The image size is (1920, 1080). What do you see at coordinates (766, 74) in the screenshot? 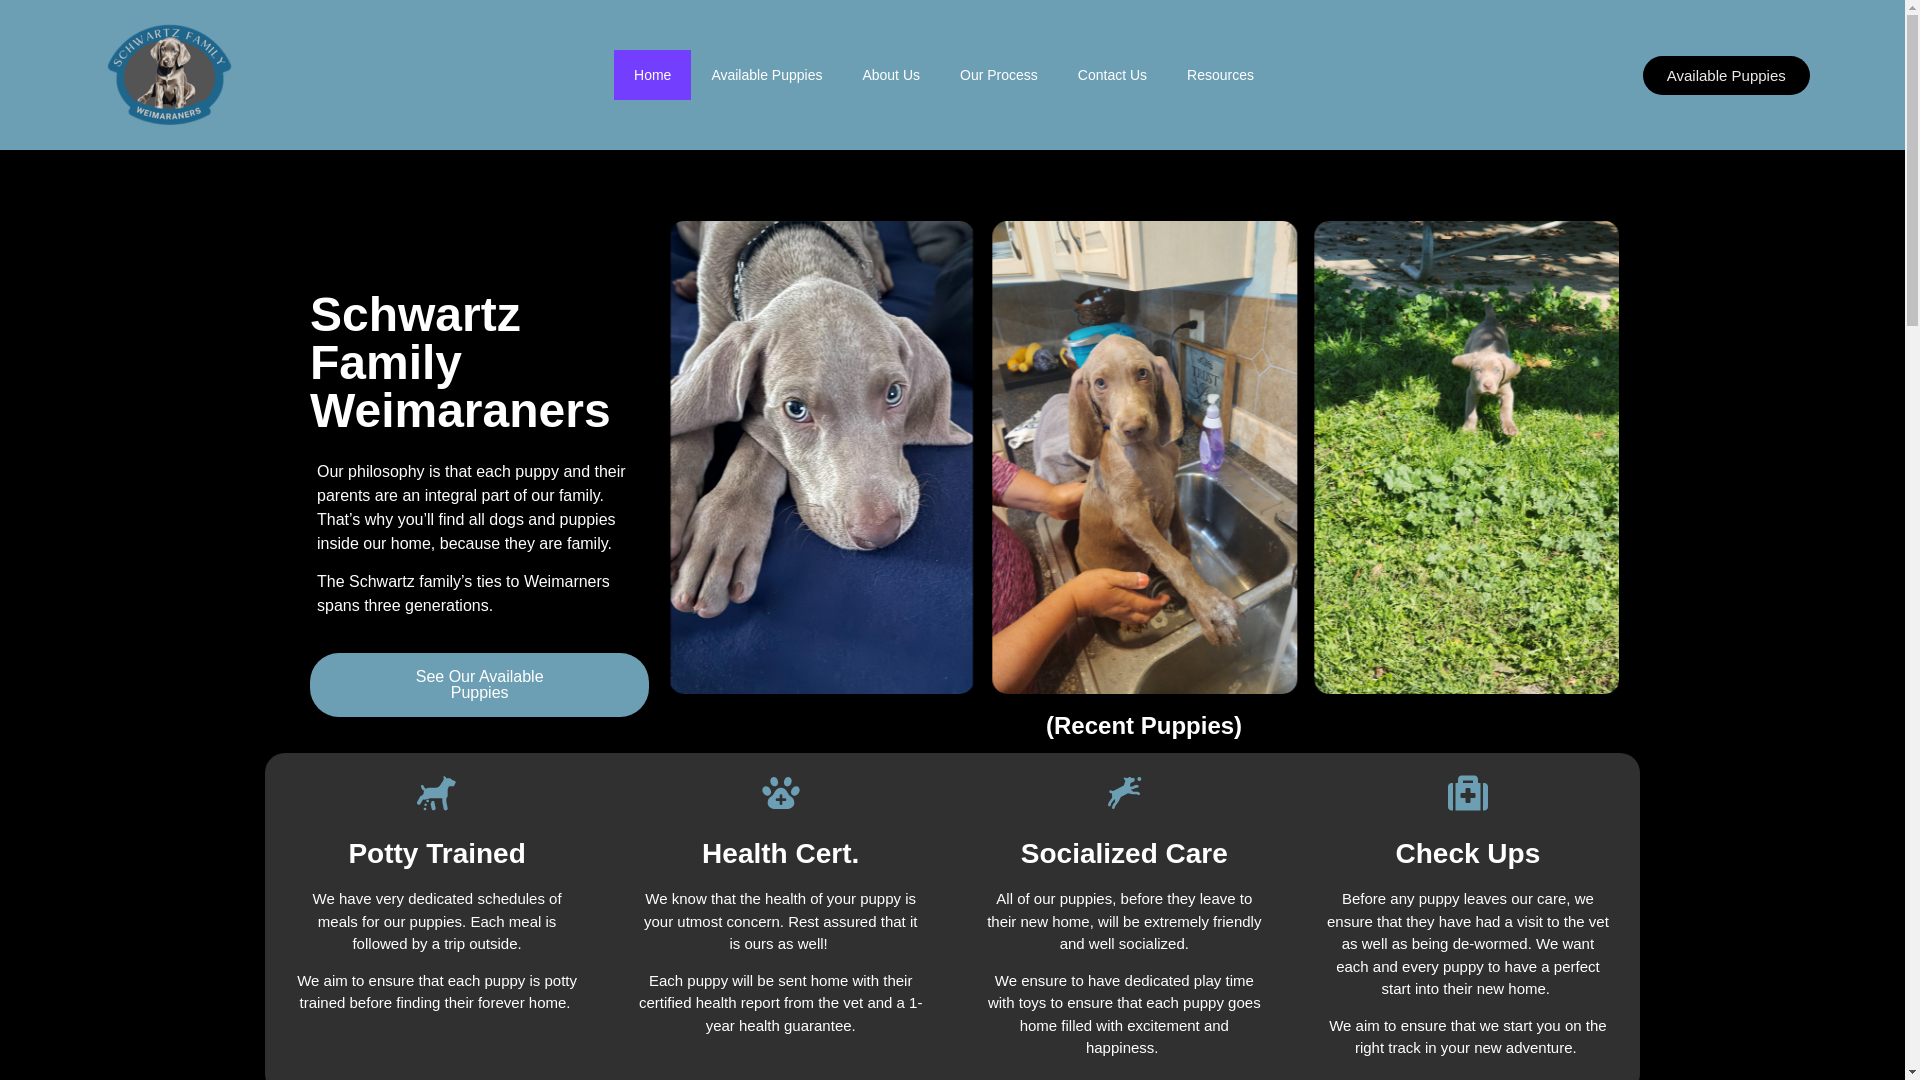
I see `Available Puppies` at bounding box center [766, 74].